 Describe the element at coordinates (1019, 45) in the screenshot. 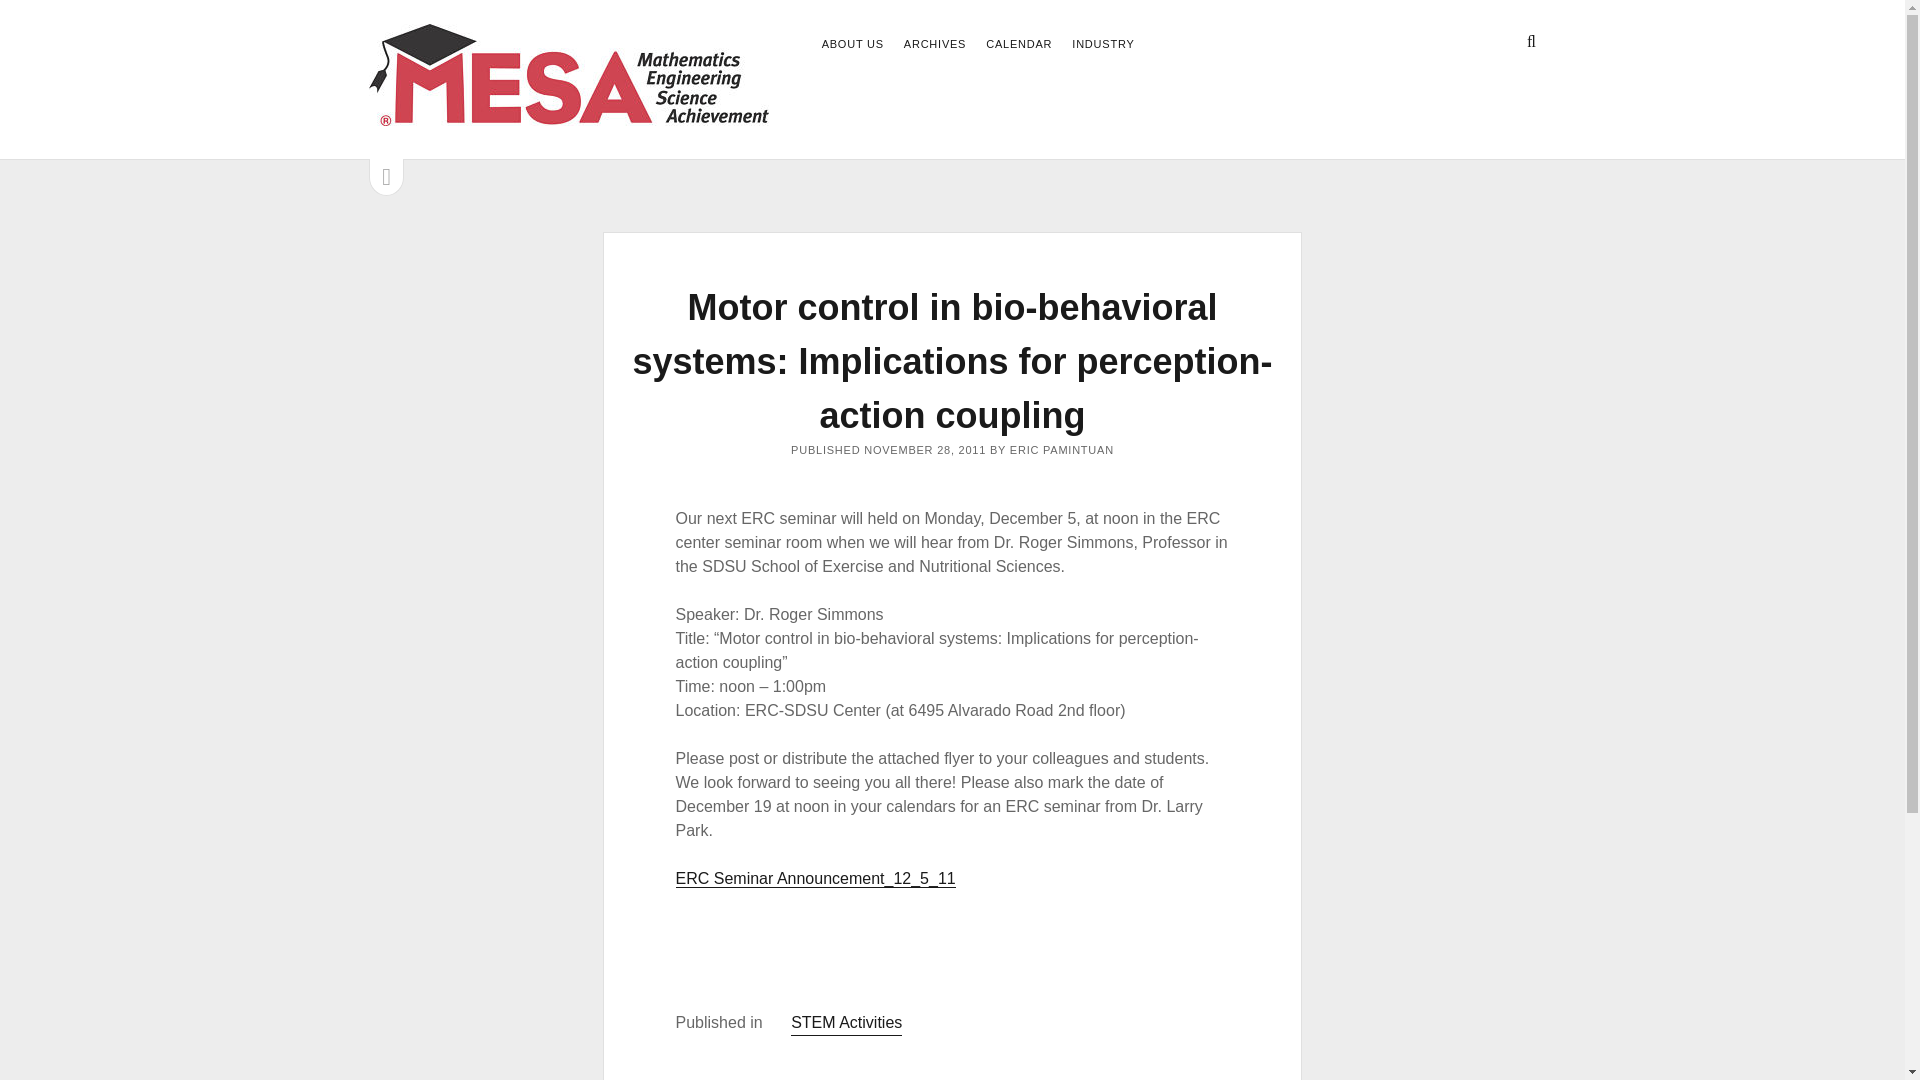

I see `CALENDAR` at that location.